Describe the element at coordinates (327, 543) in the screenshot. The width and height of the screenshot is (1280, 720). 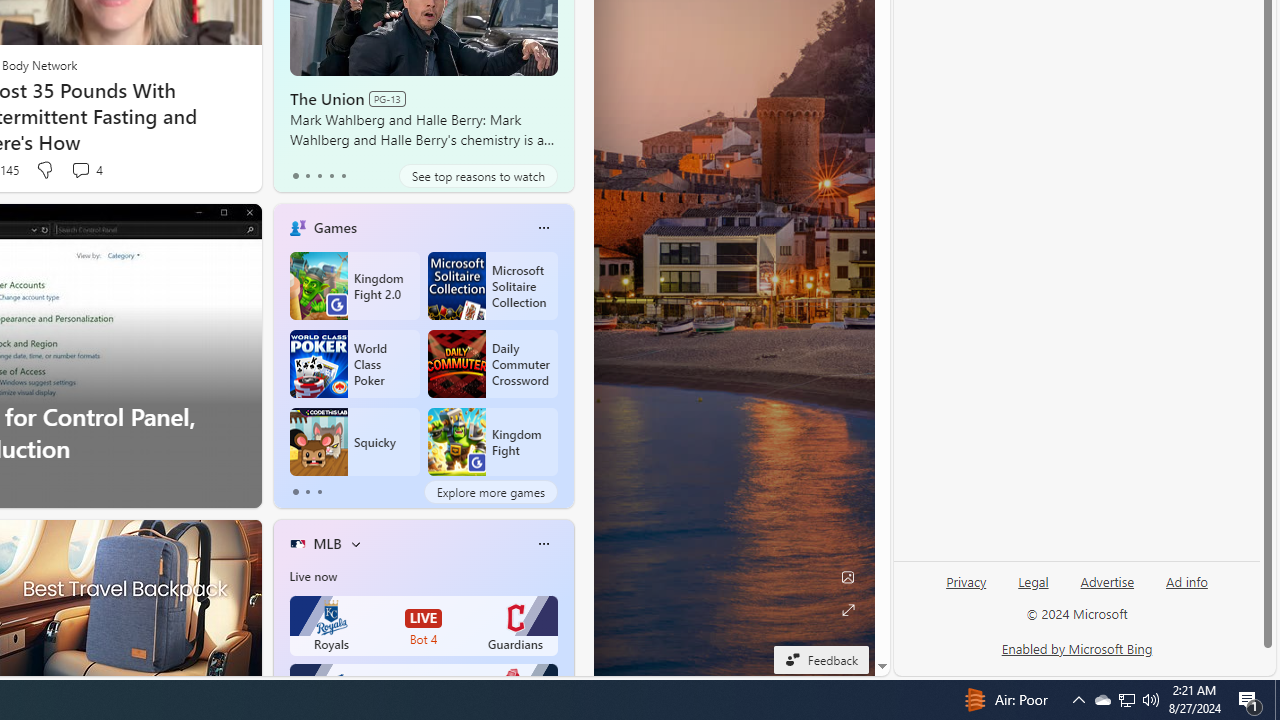
I see `MLB` at that location.